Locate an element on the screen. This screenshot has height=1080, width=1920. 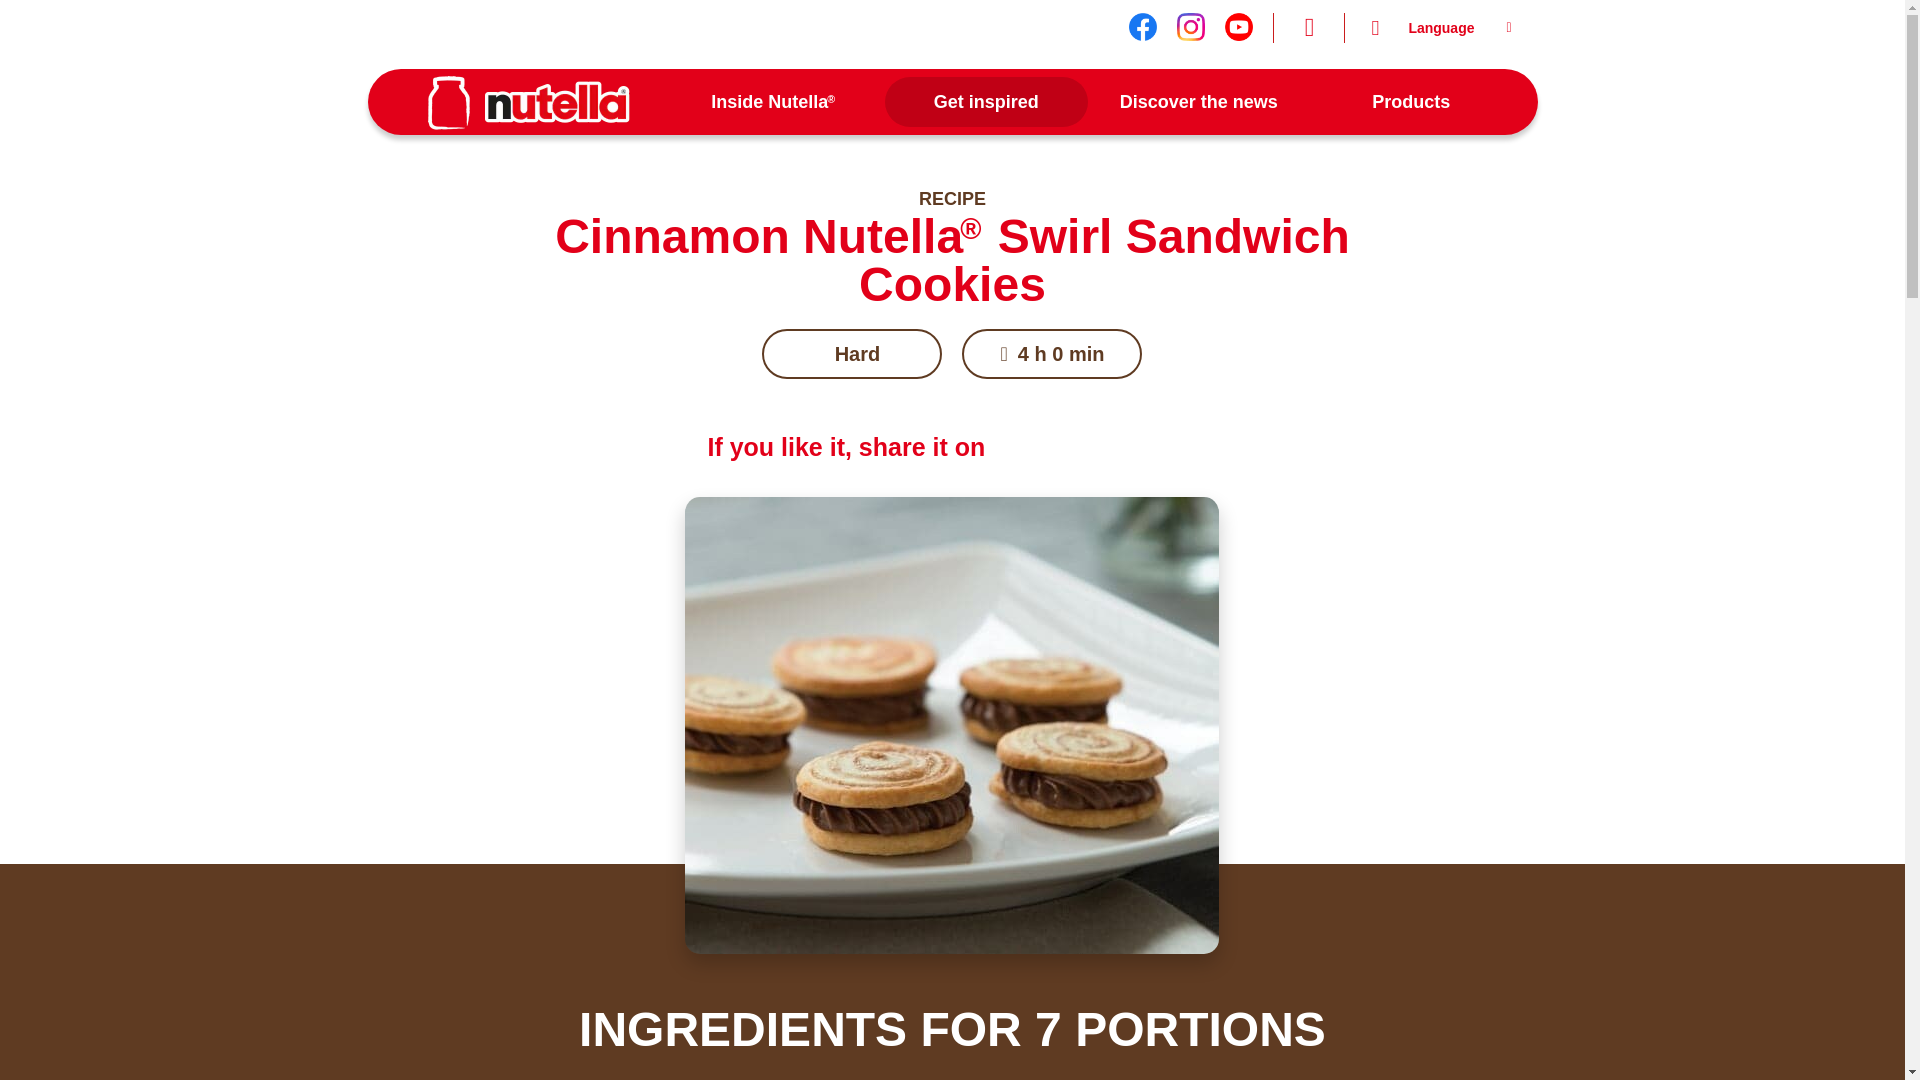
Products is located at coordinates (1410, 102).